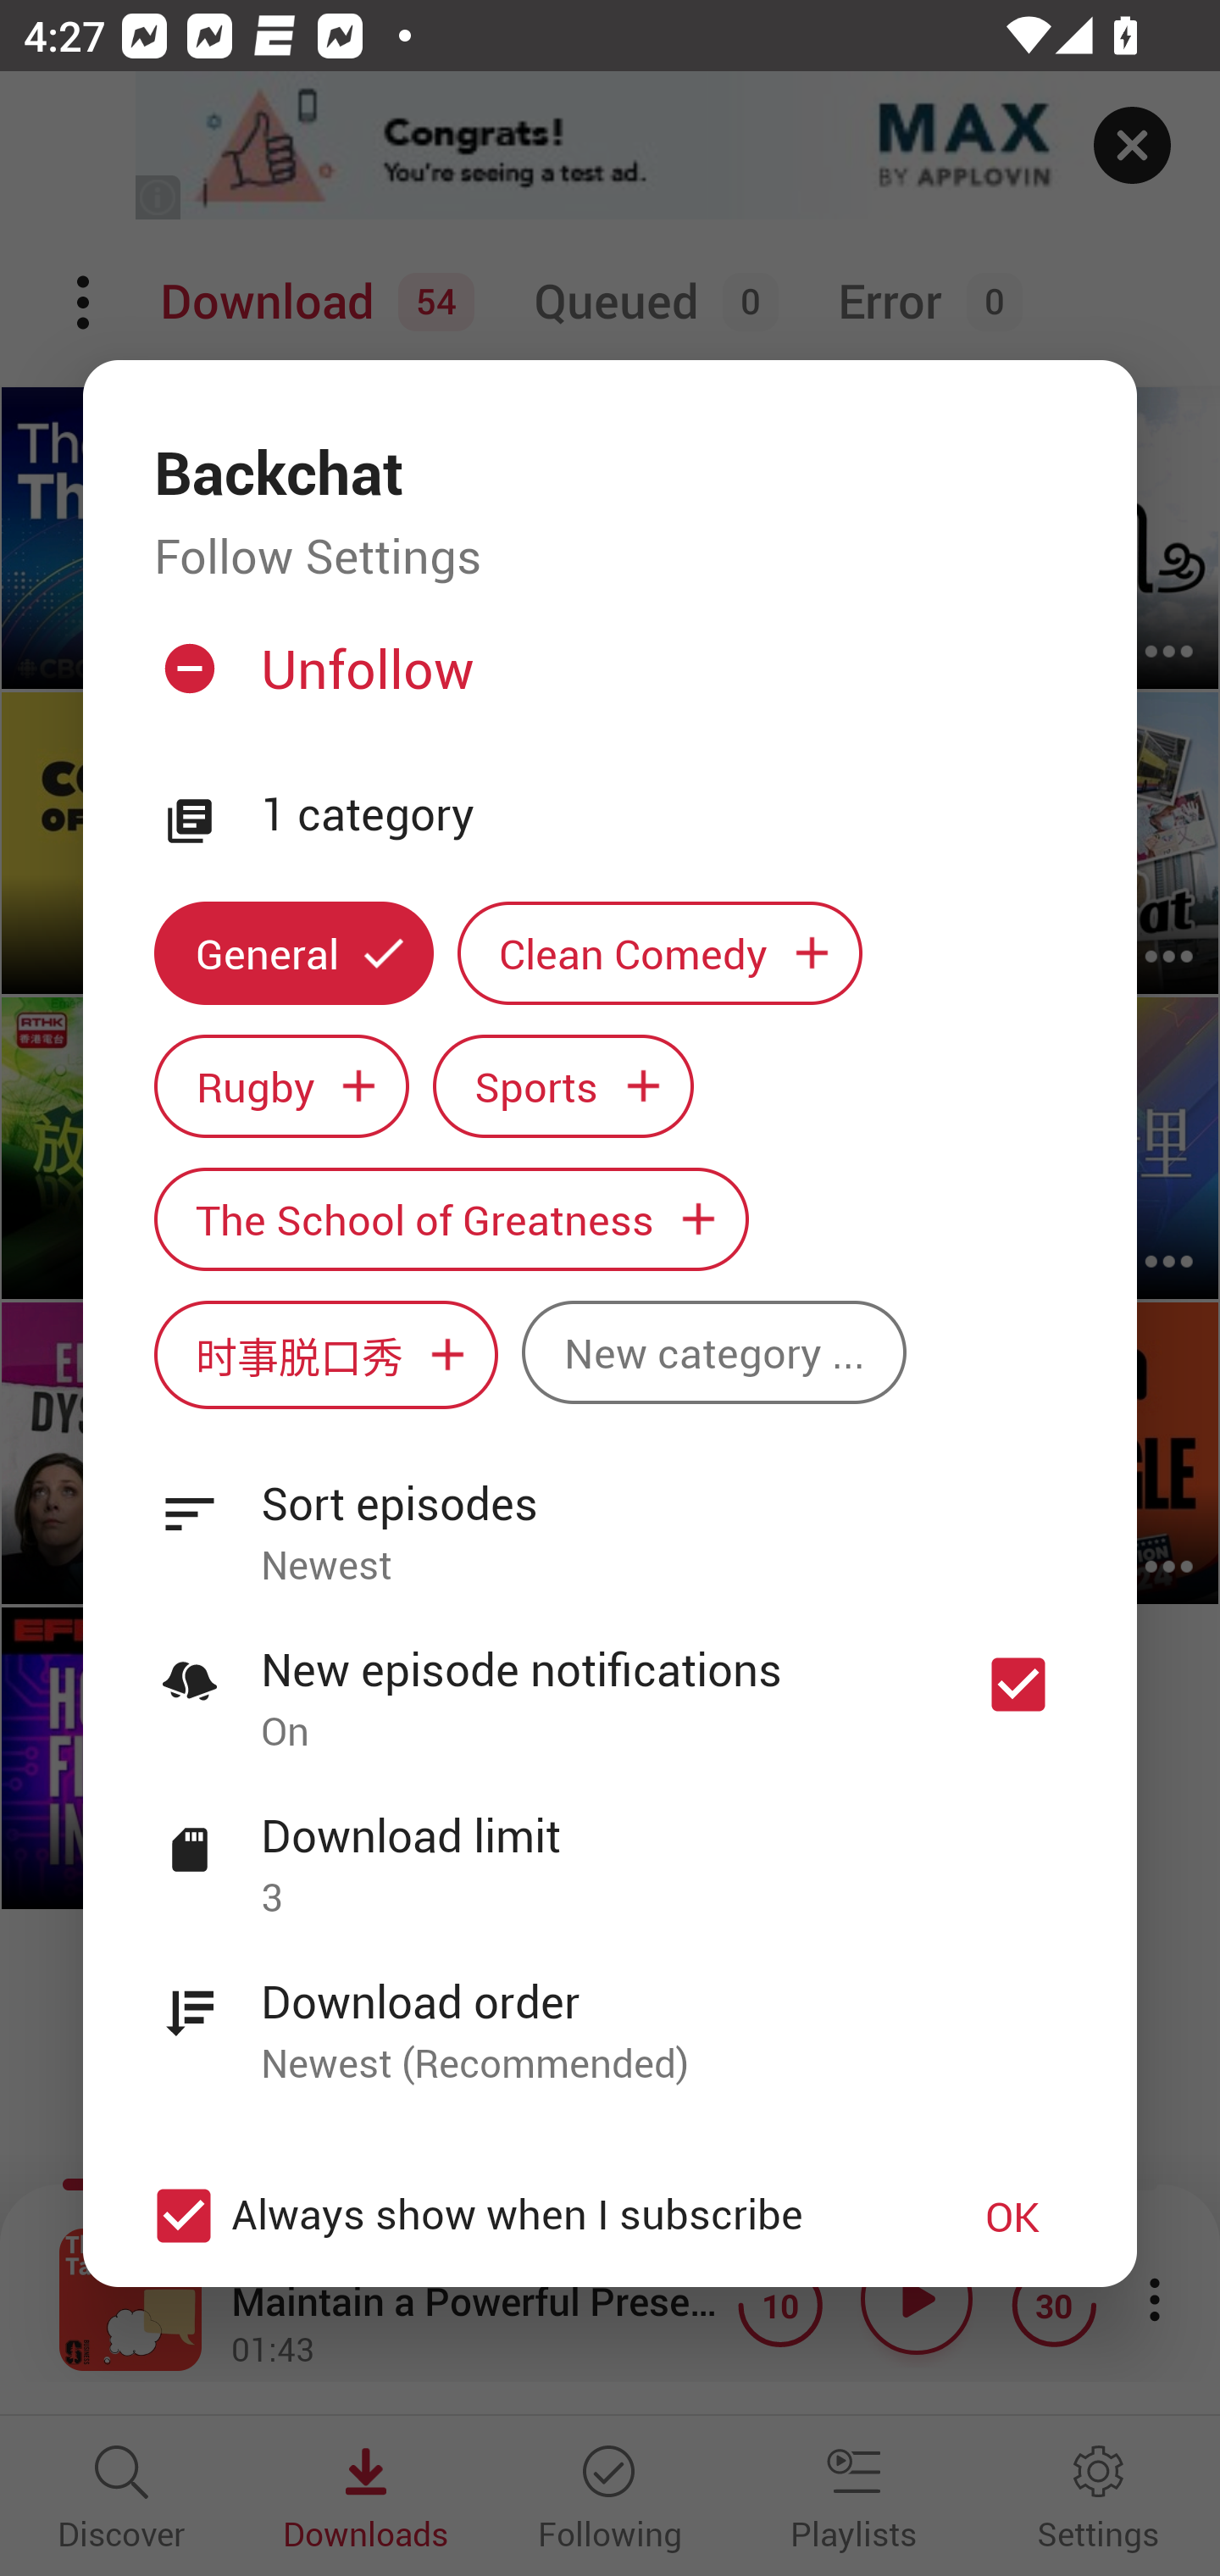 Image resolution: width=1220 pixels, height=2576 pixels. What do you see at coordinates (663, 815) in the screenshot?
I see `1 category` at bounding box center [663, 815].